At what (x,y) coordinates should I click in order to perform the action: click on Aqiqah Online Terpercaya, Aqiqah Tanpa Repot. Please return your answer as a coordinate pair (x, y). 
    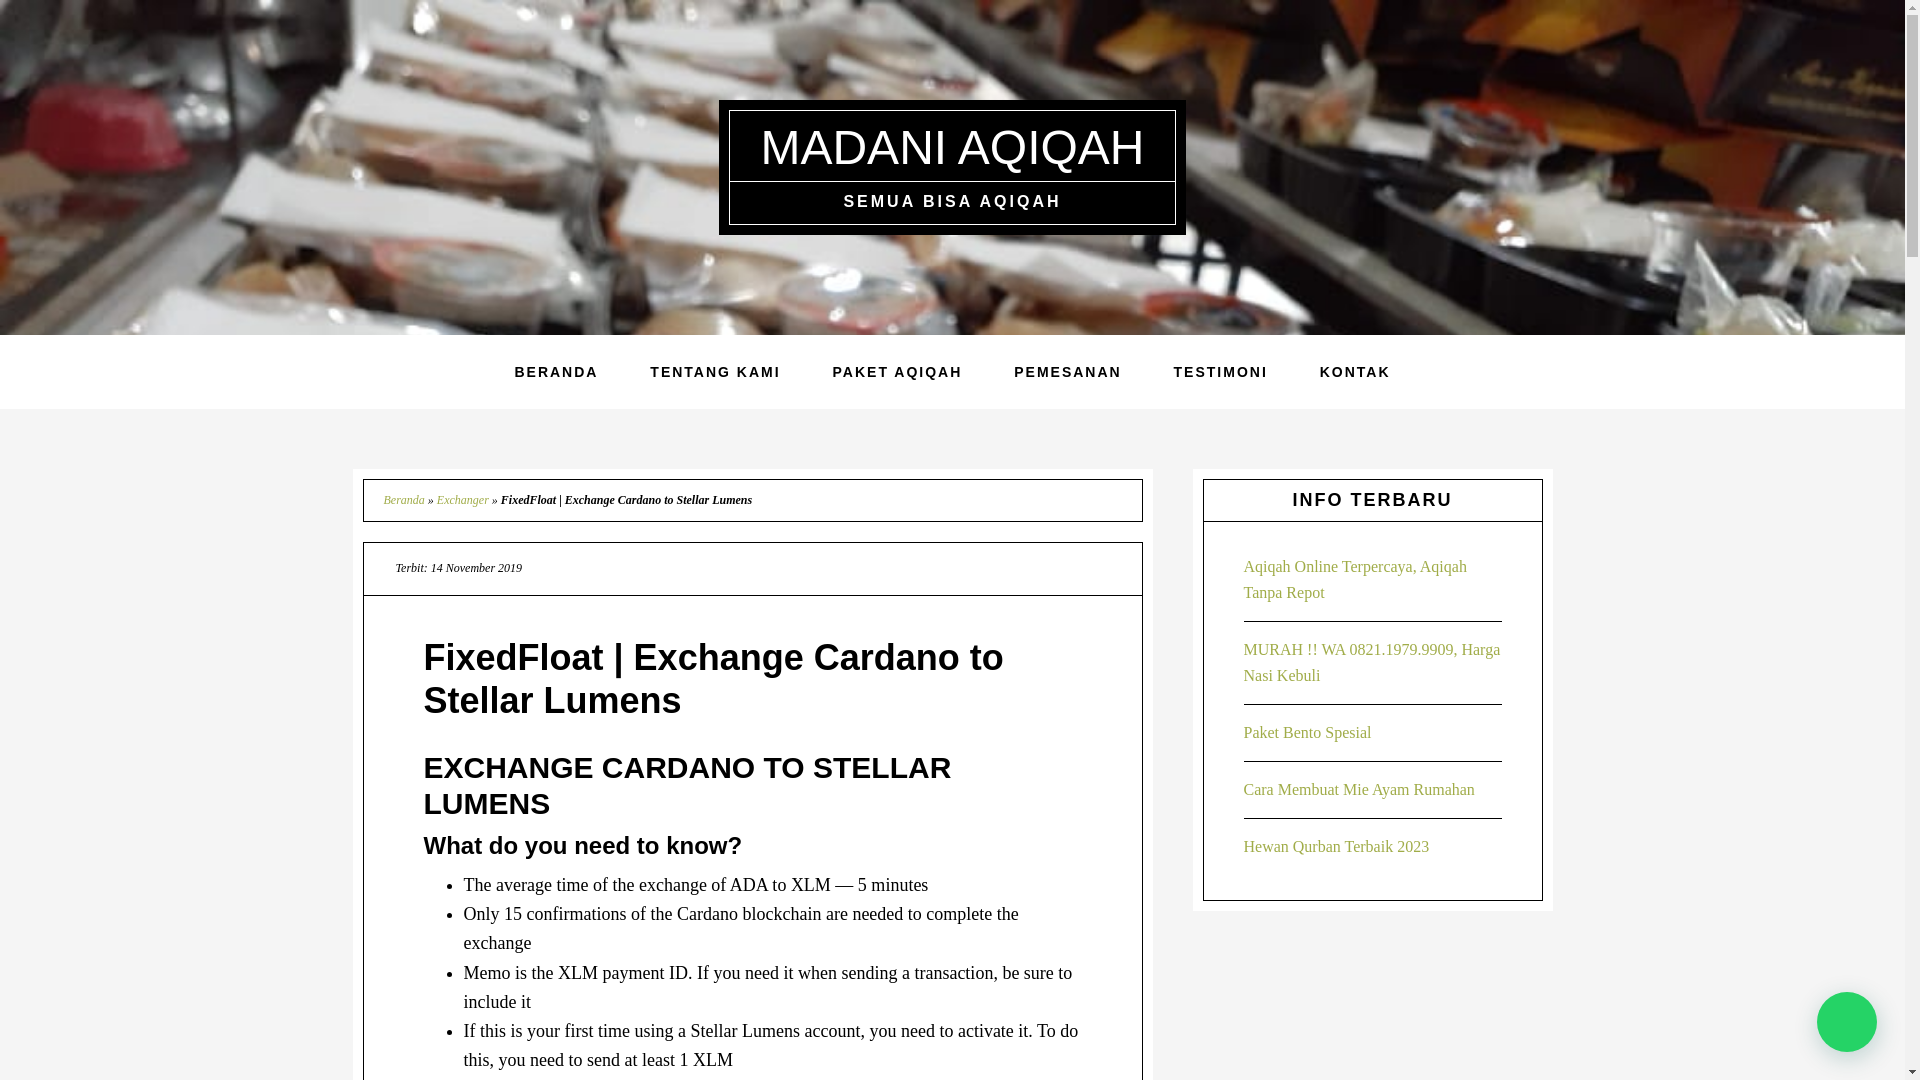
    Looking at the image, I should click on (1355, 579).